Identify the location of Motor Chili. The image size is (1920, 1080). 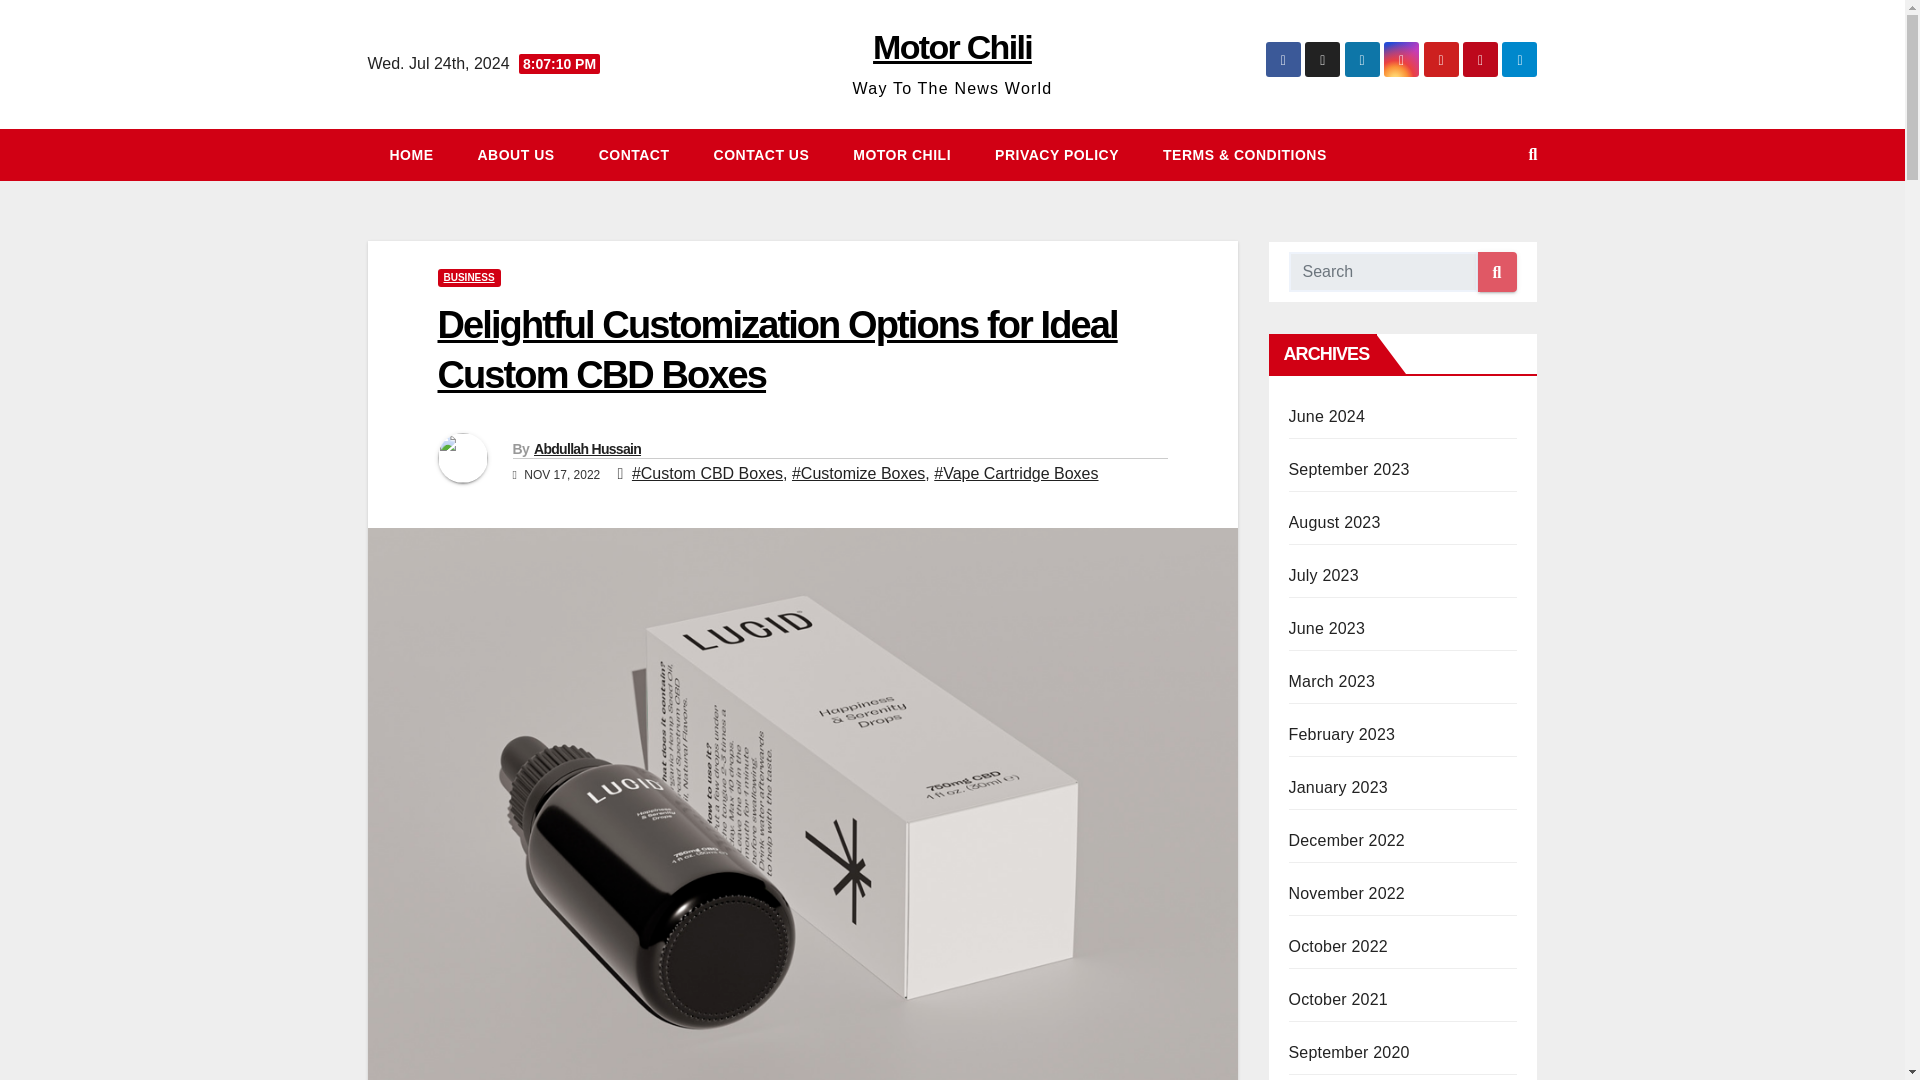
(952, 46).